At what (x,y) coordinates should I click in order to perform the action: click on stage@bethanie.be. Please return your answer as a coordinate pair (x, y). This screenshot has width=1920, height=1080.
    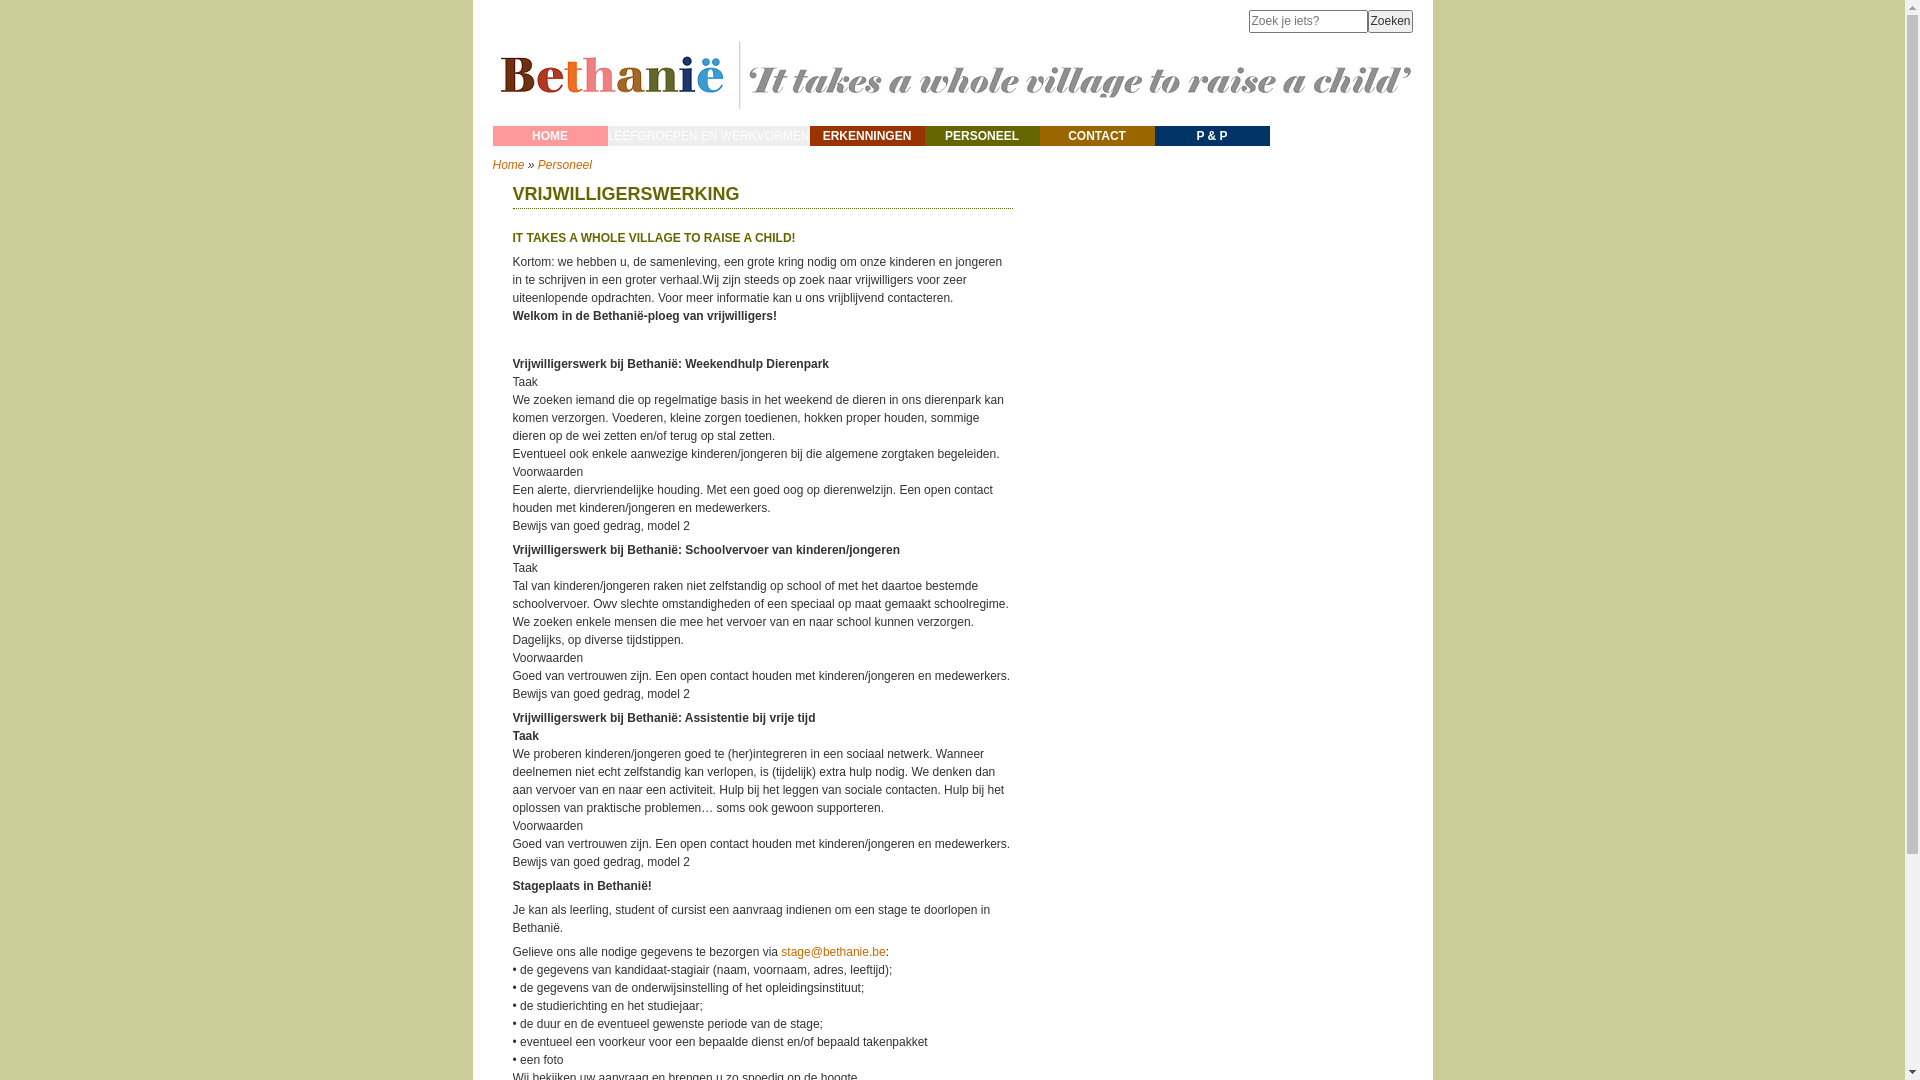
    Looking at the image, I should click on (833, 952).